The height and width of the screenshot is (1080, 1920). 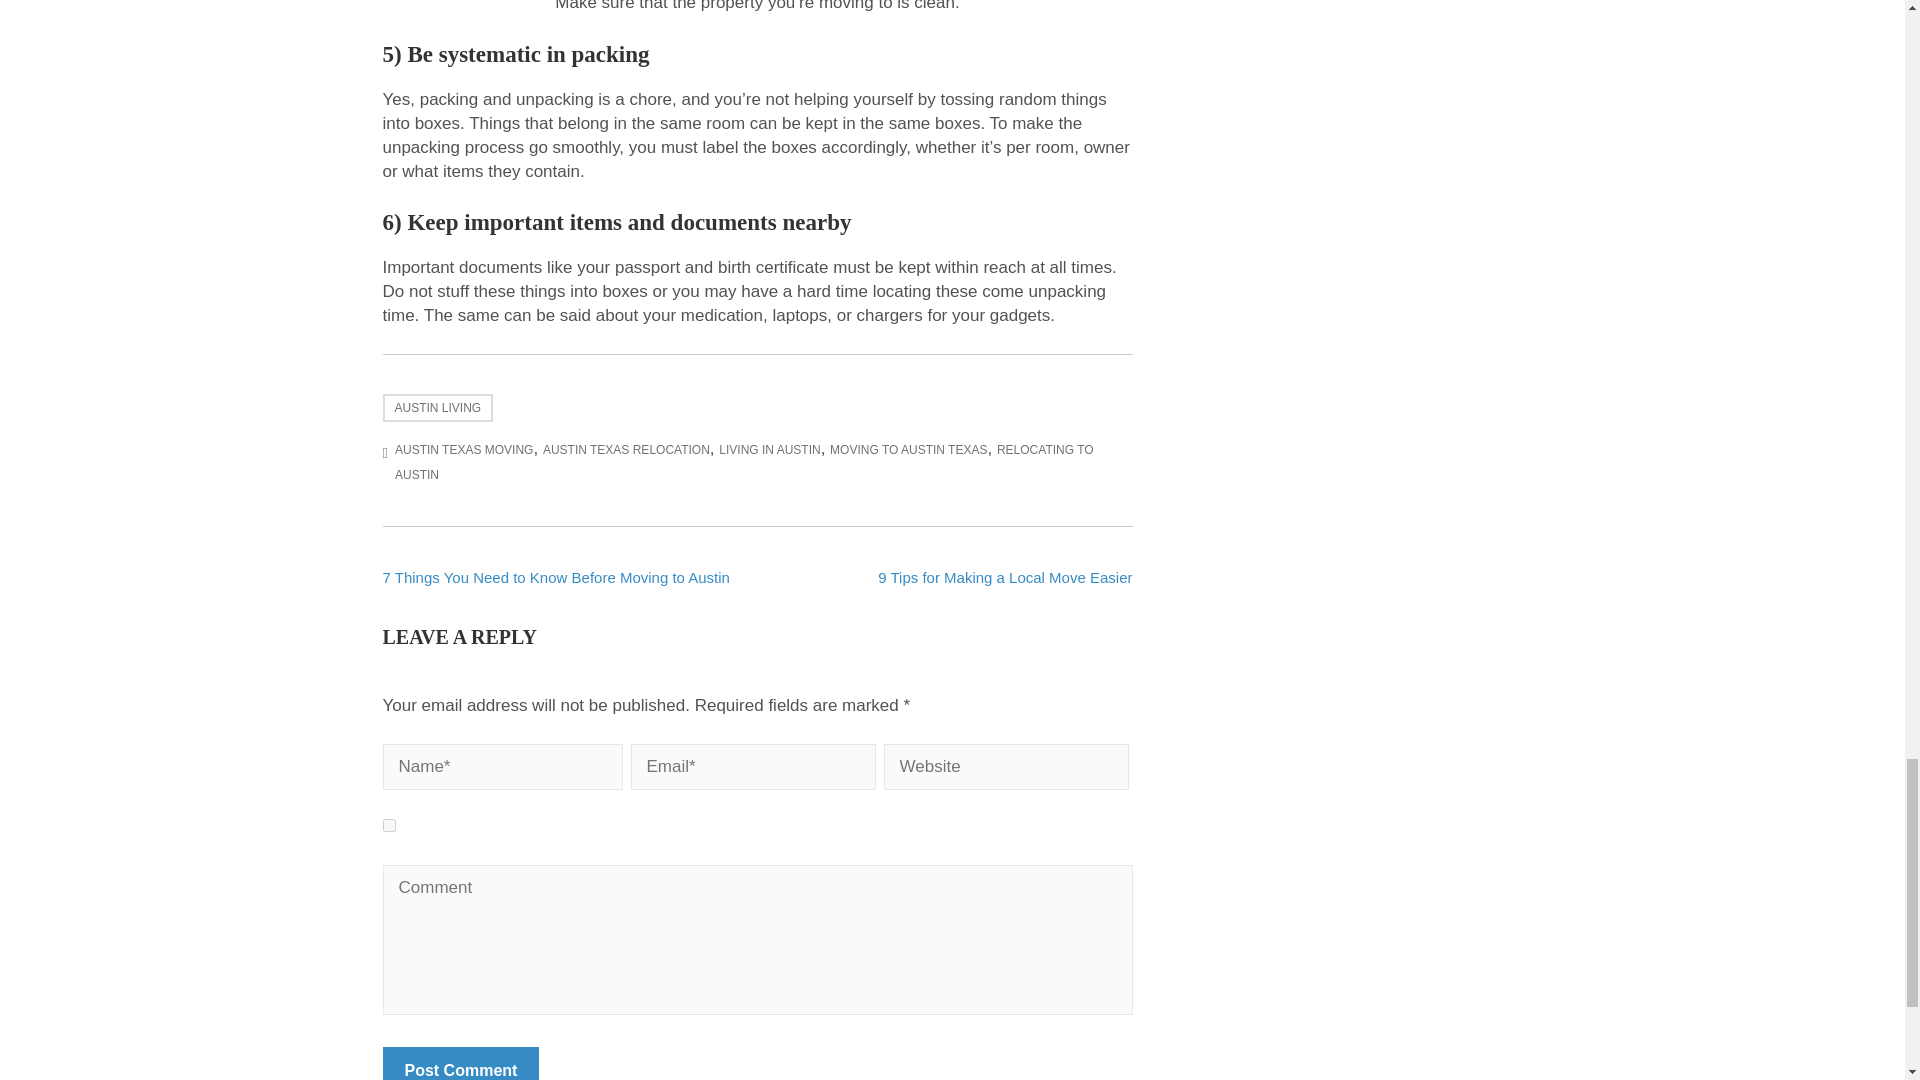 What do you see at coordinates (1004, 578) in the screenshot?
I see `9 Tips for Making a Local Move Easier` at bounding box center [1004, 578].